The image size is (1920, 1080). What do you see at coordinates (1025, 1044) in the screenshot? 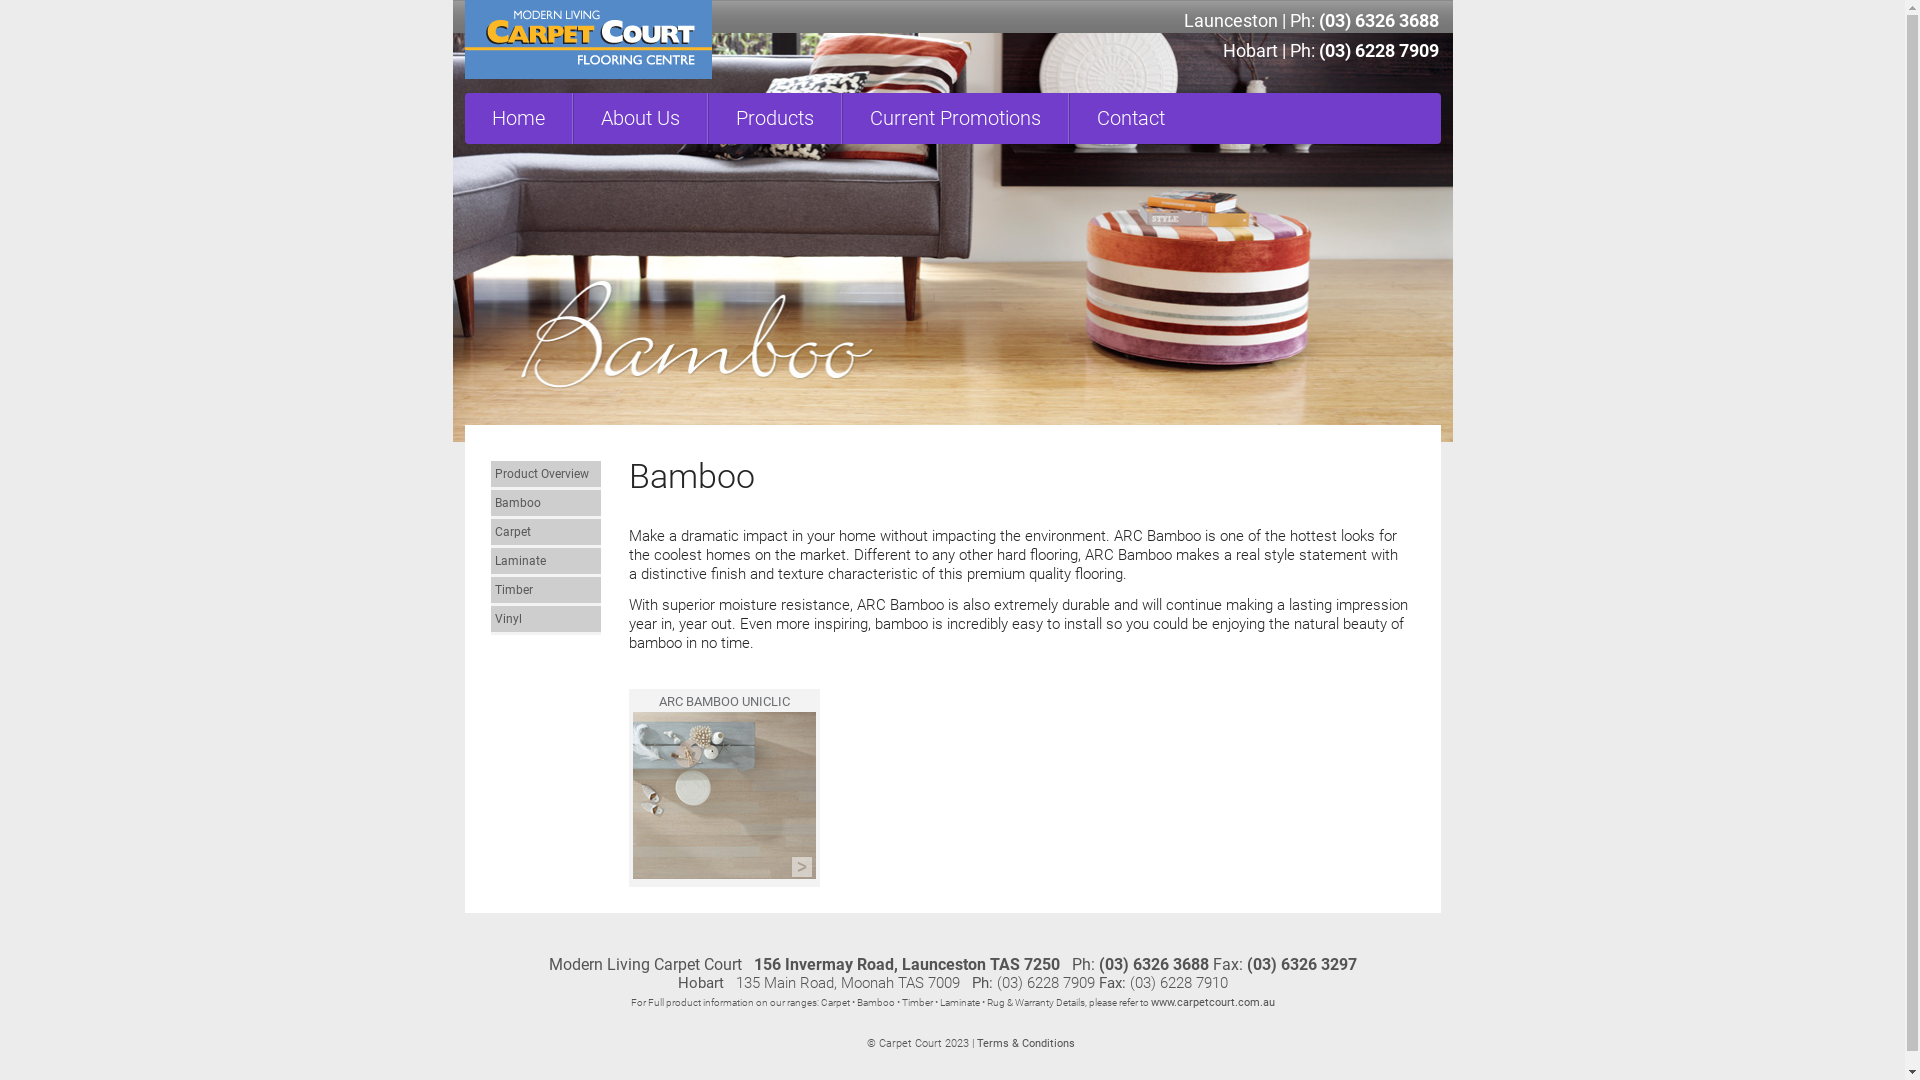
I see `Terms & Conditions` at bounding box center [1025, 1044].